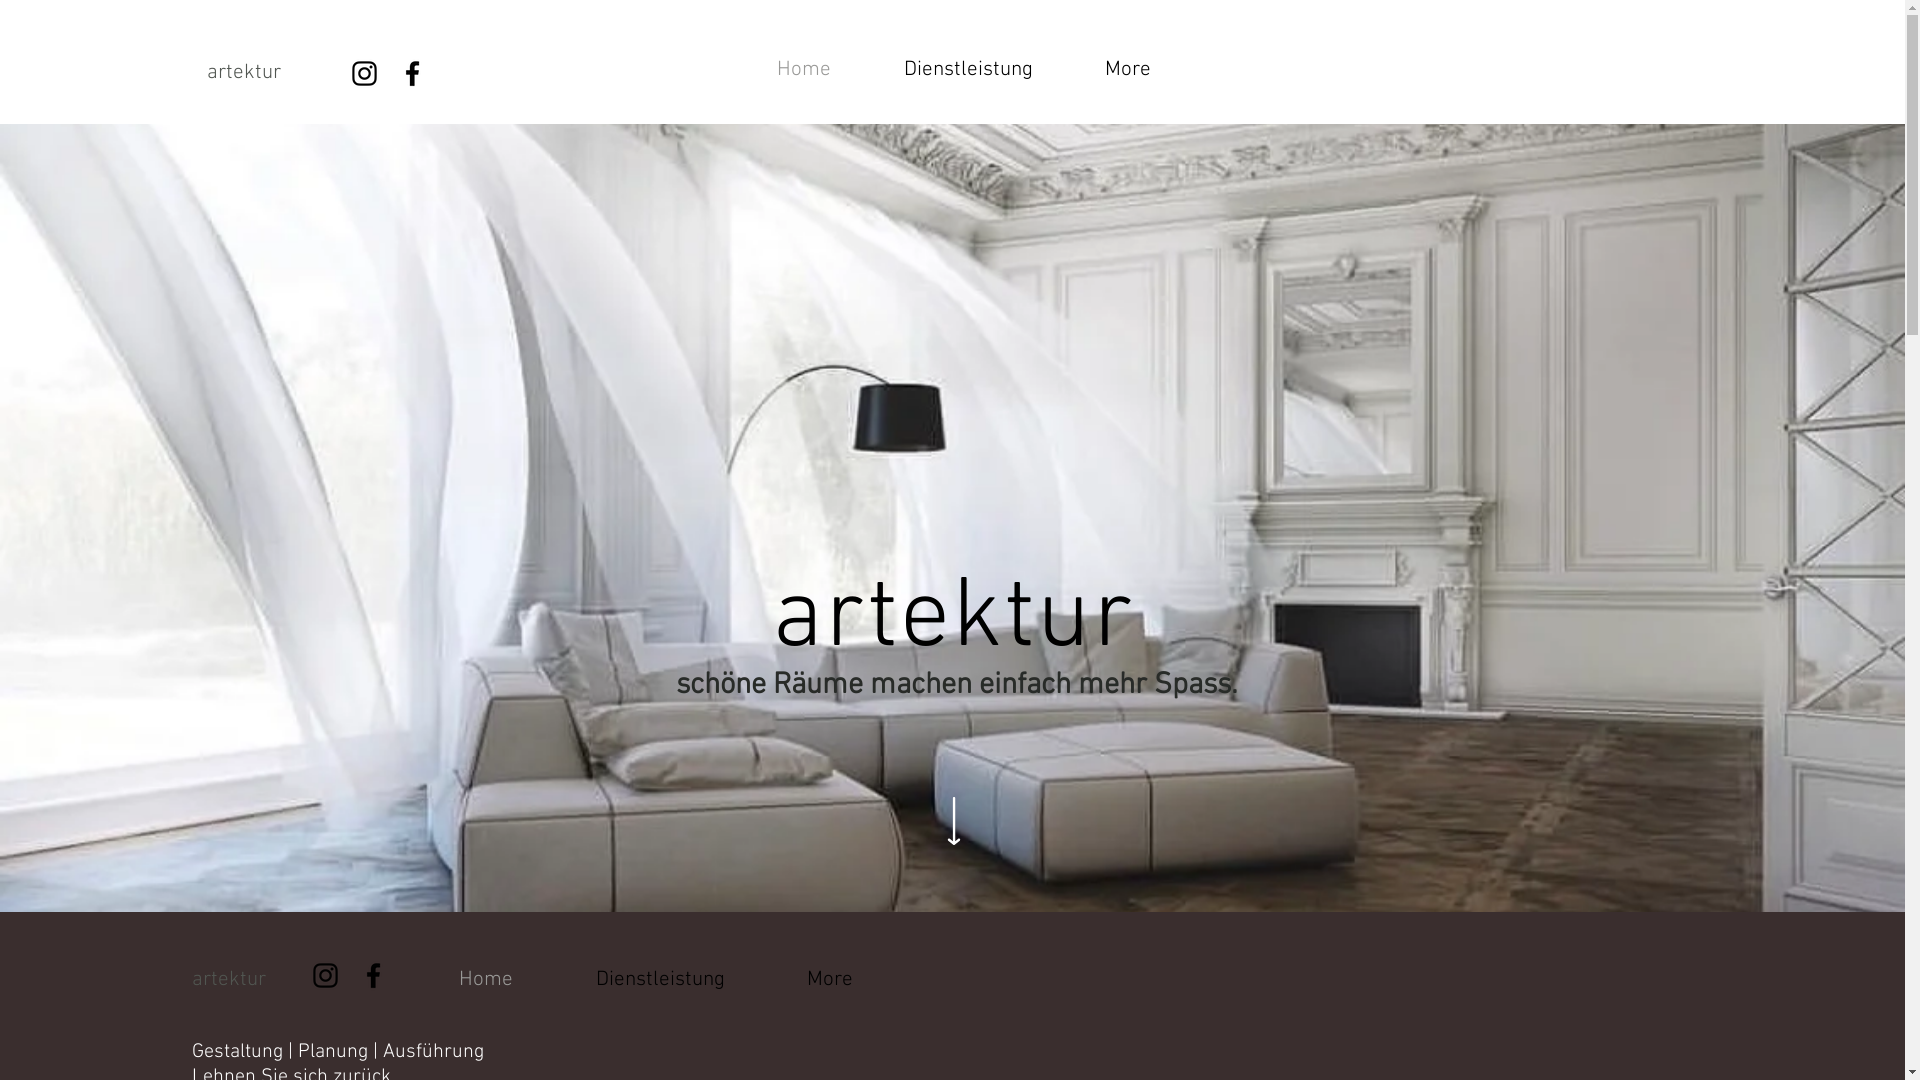  What do you see at coordinates (804, 70) in the screenshot?
I see `Home` at bounding box center [804, 70].